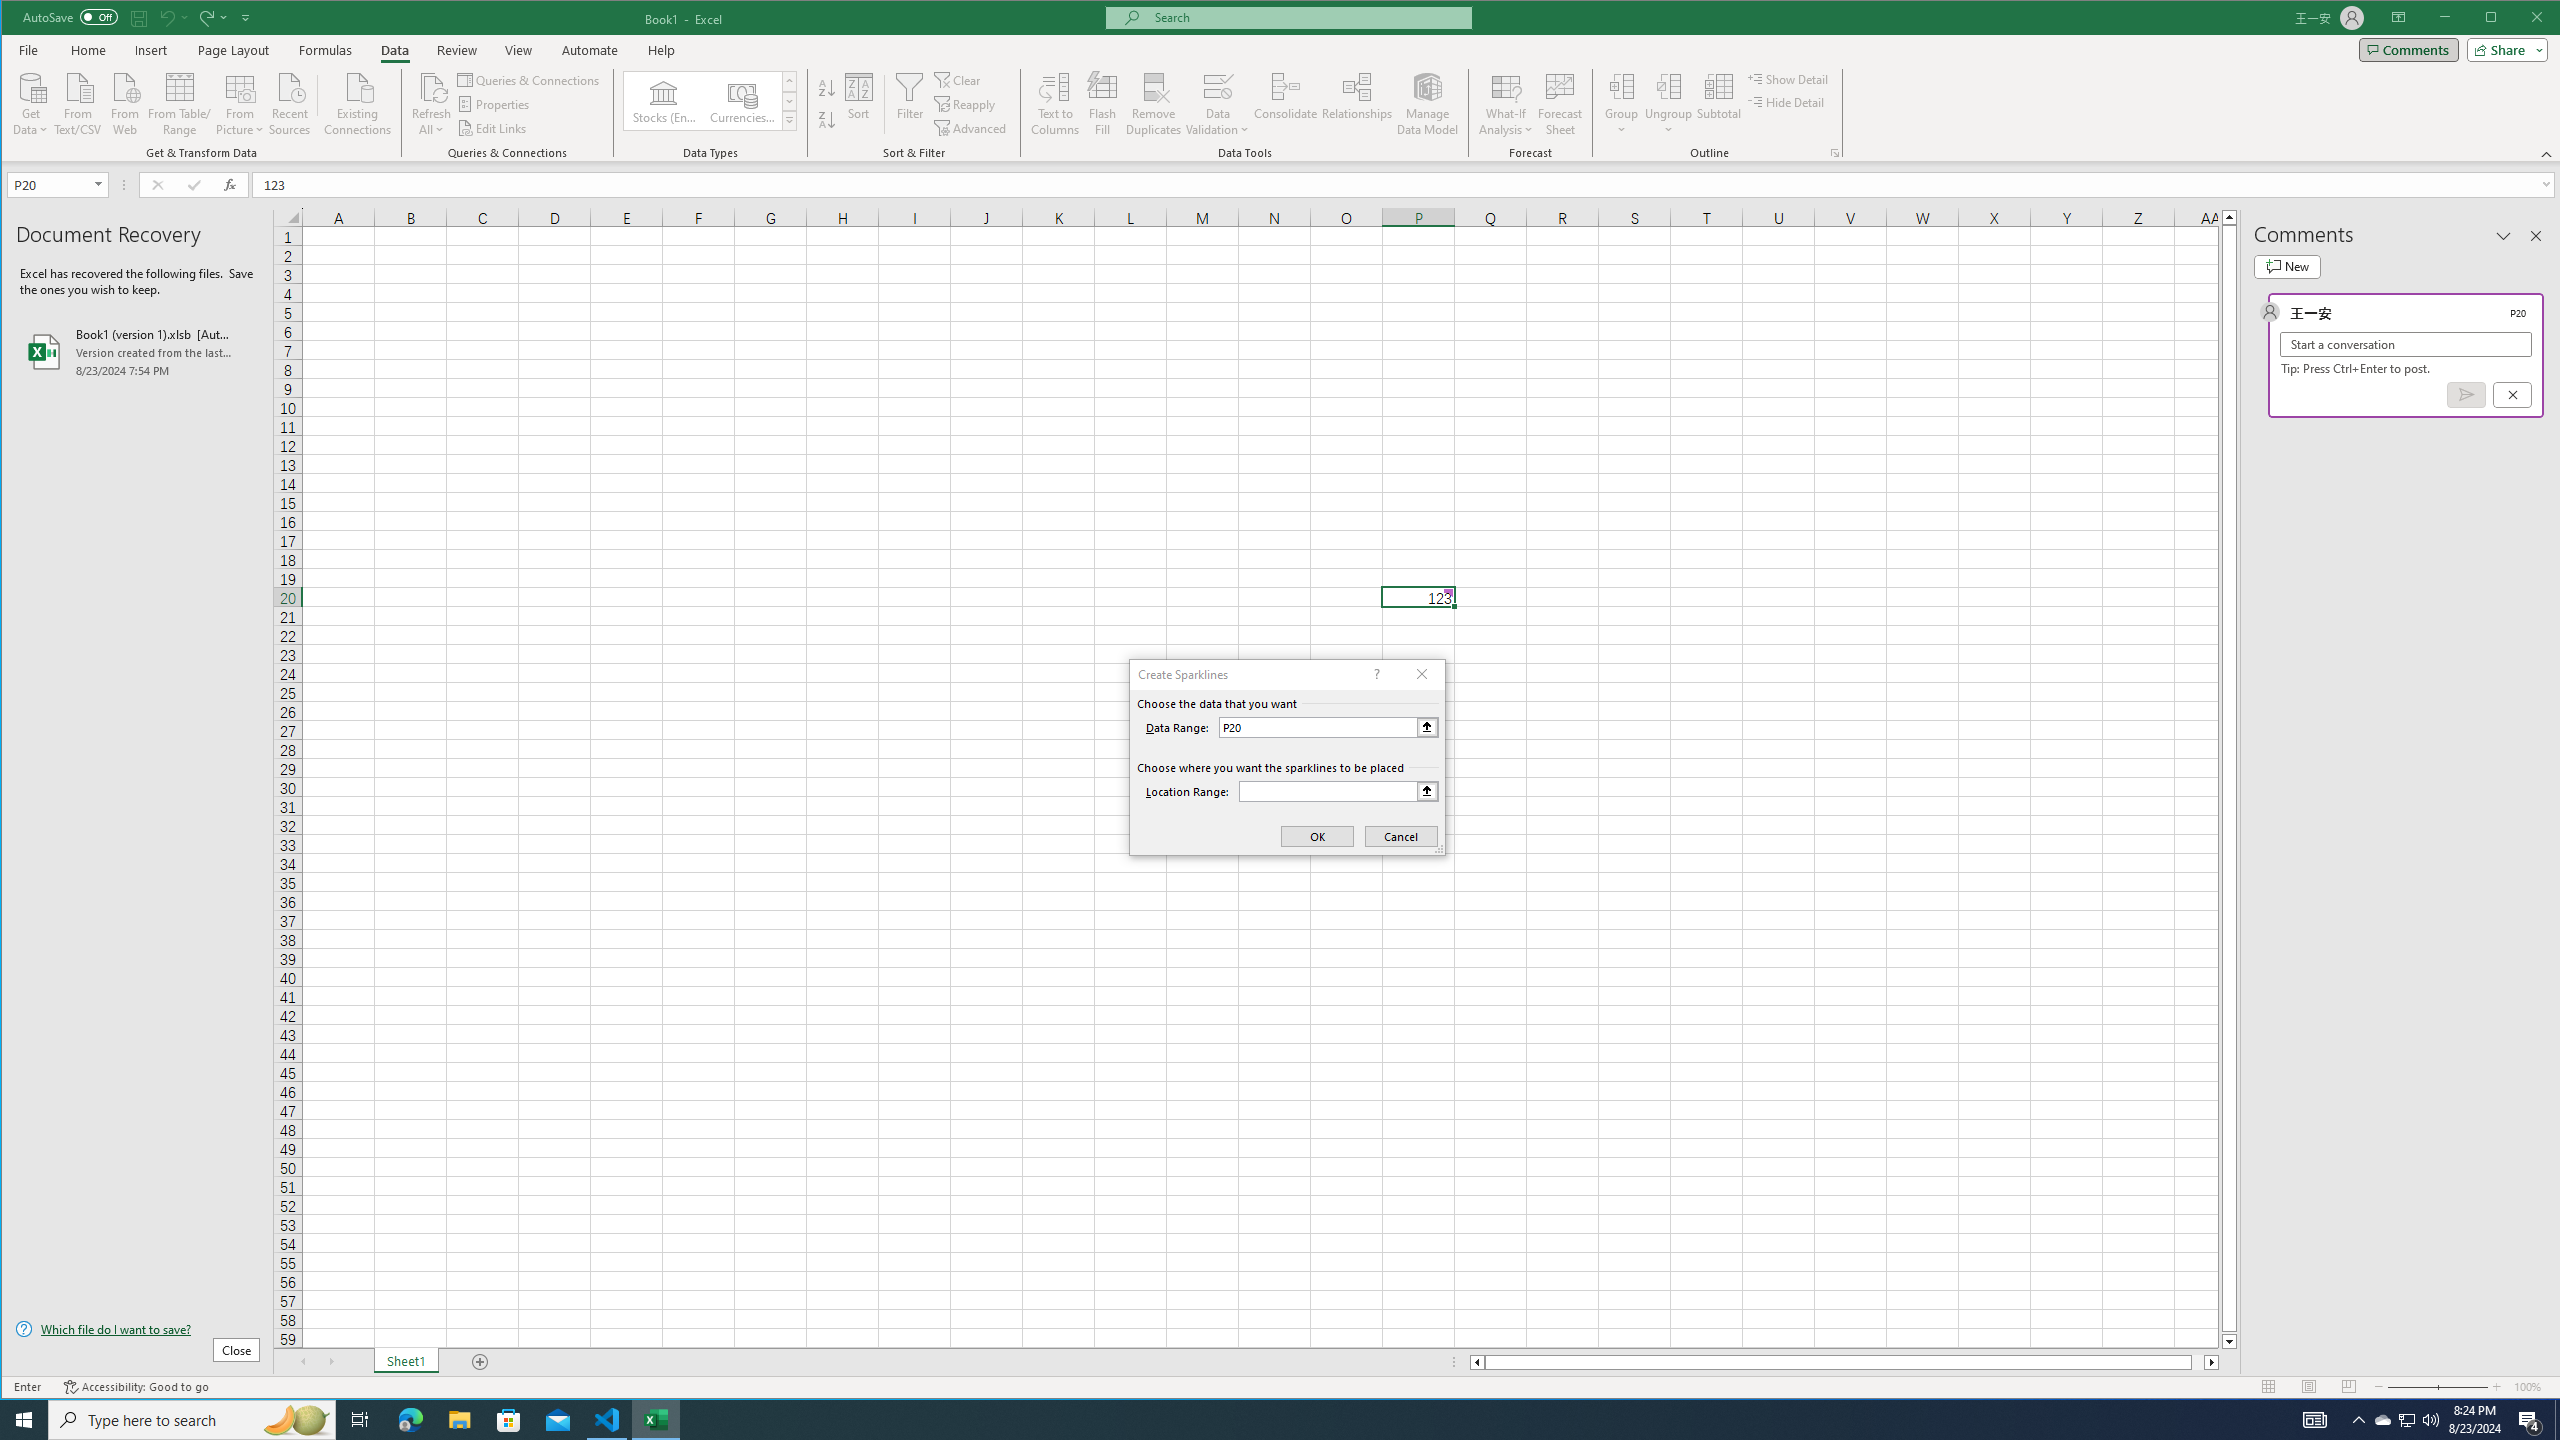  What do you see at coordinates (2520, 19) in the screenshot?
I see `Maximize` at bounding box center [2520, 19].